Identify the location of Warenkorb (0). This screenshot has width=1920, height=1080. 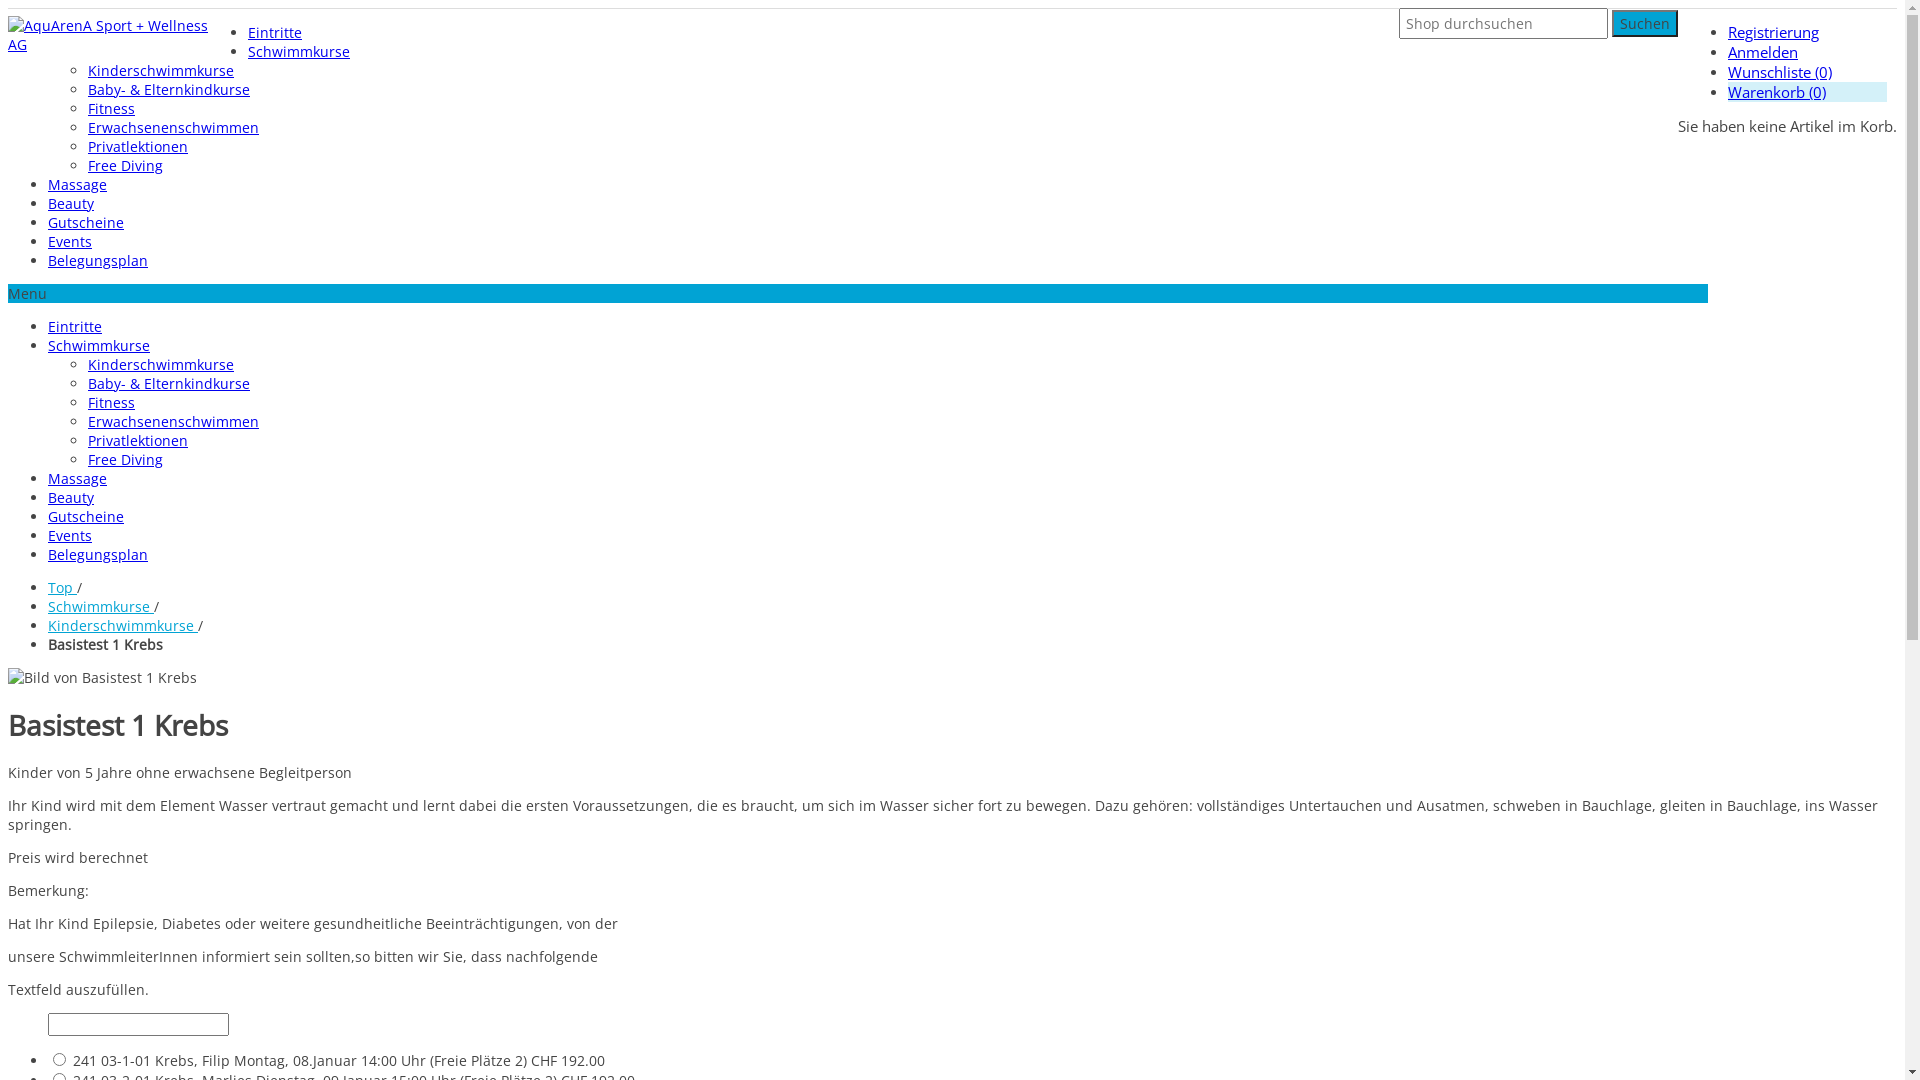
(1777, 92).